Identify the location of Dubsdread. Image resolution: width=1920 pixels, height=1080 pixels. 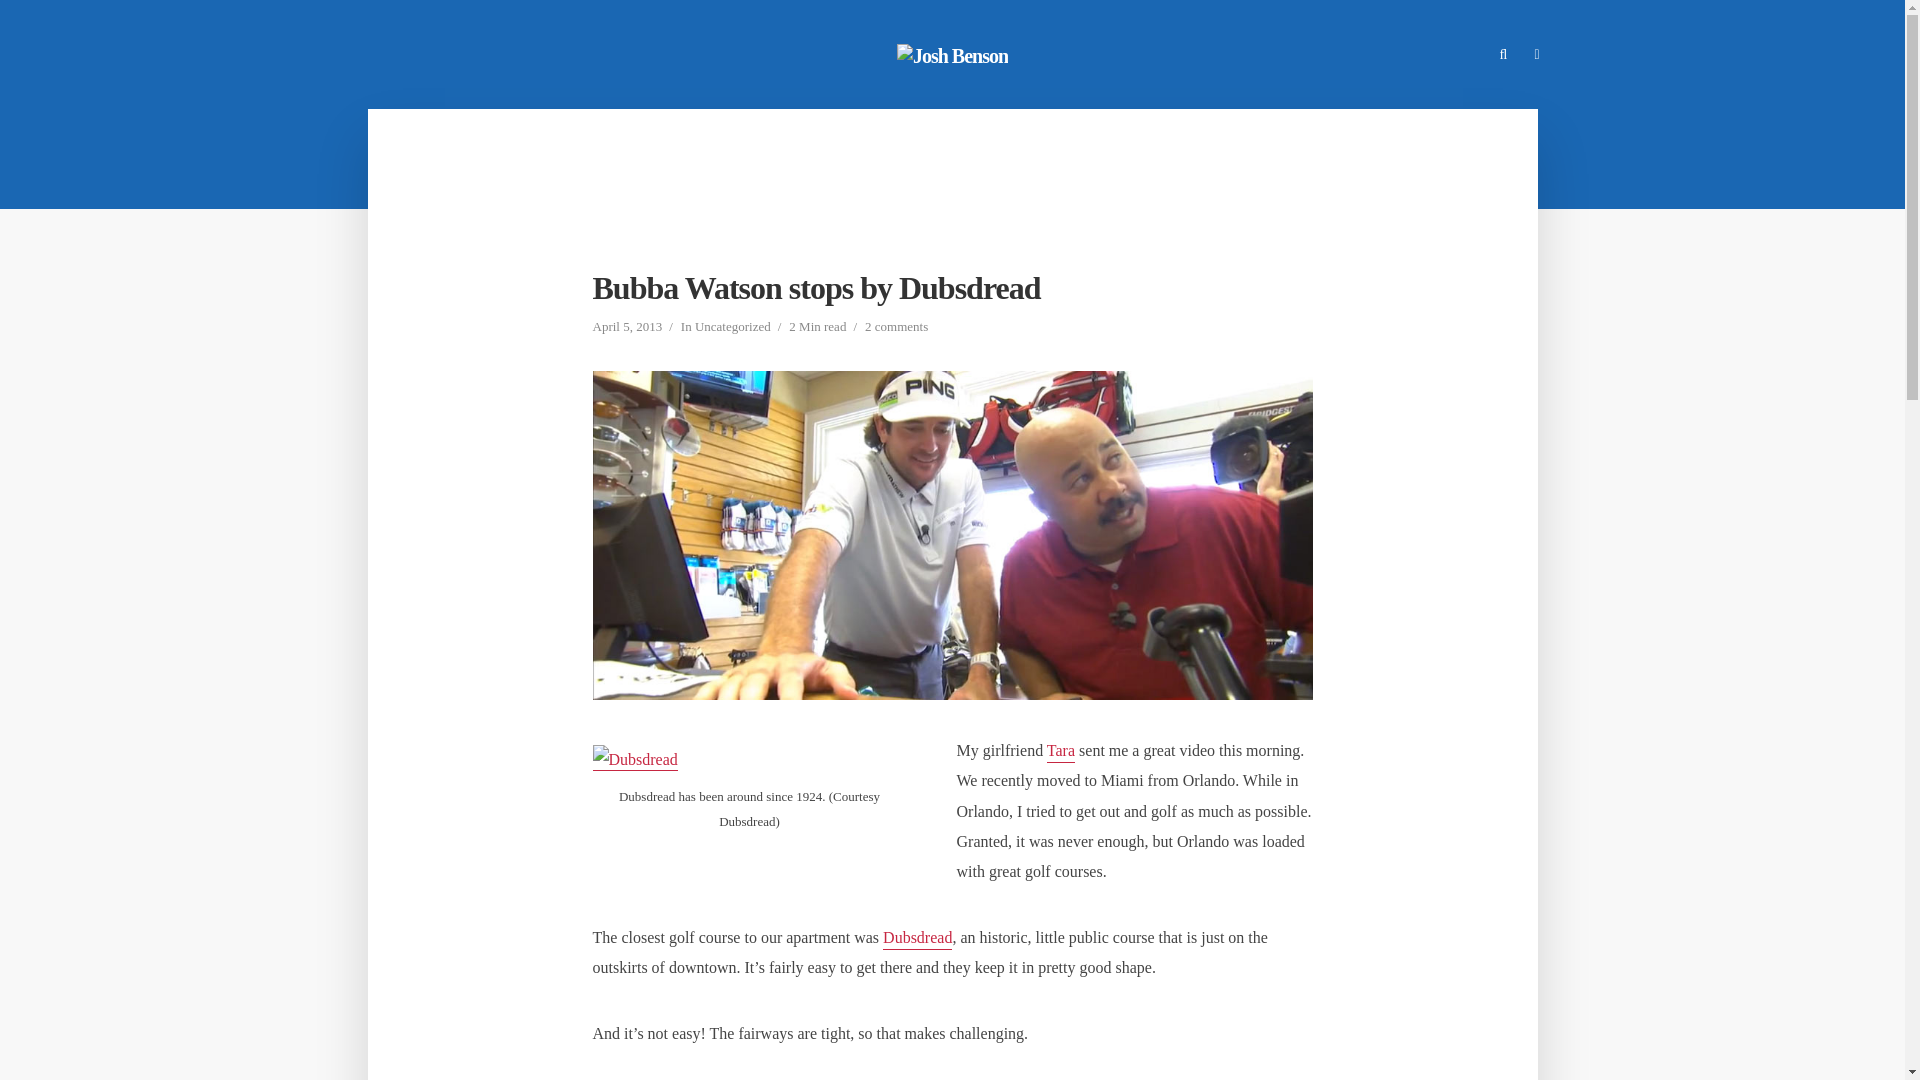
(918, 939).